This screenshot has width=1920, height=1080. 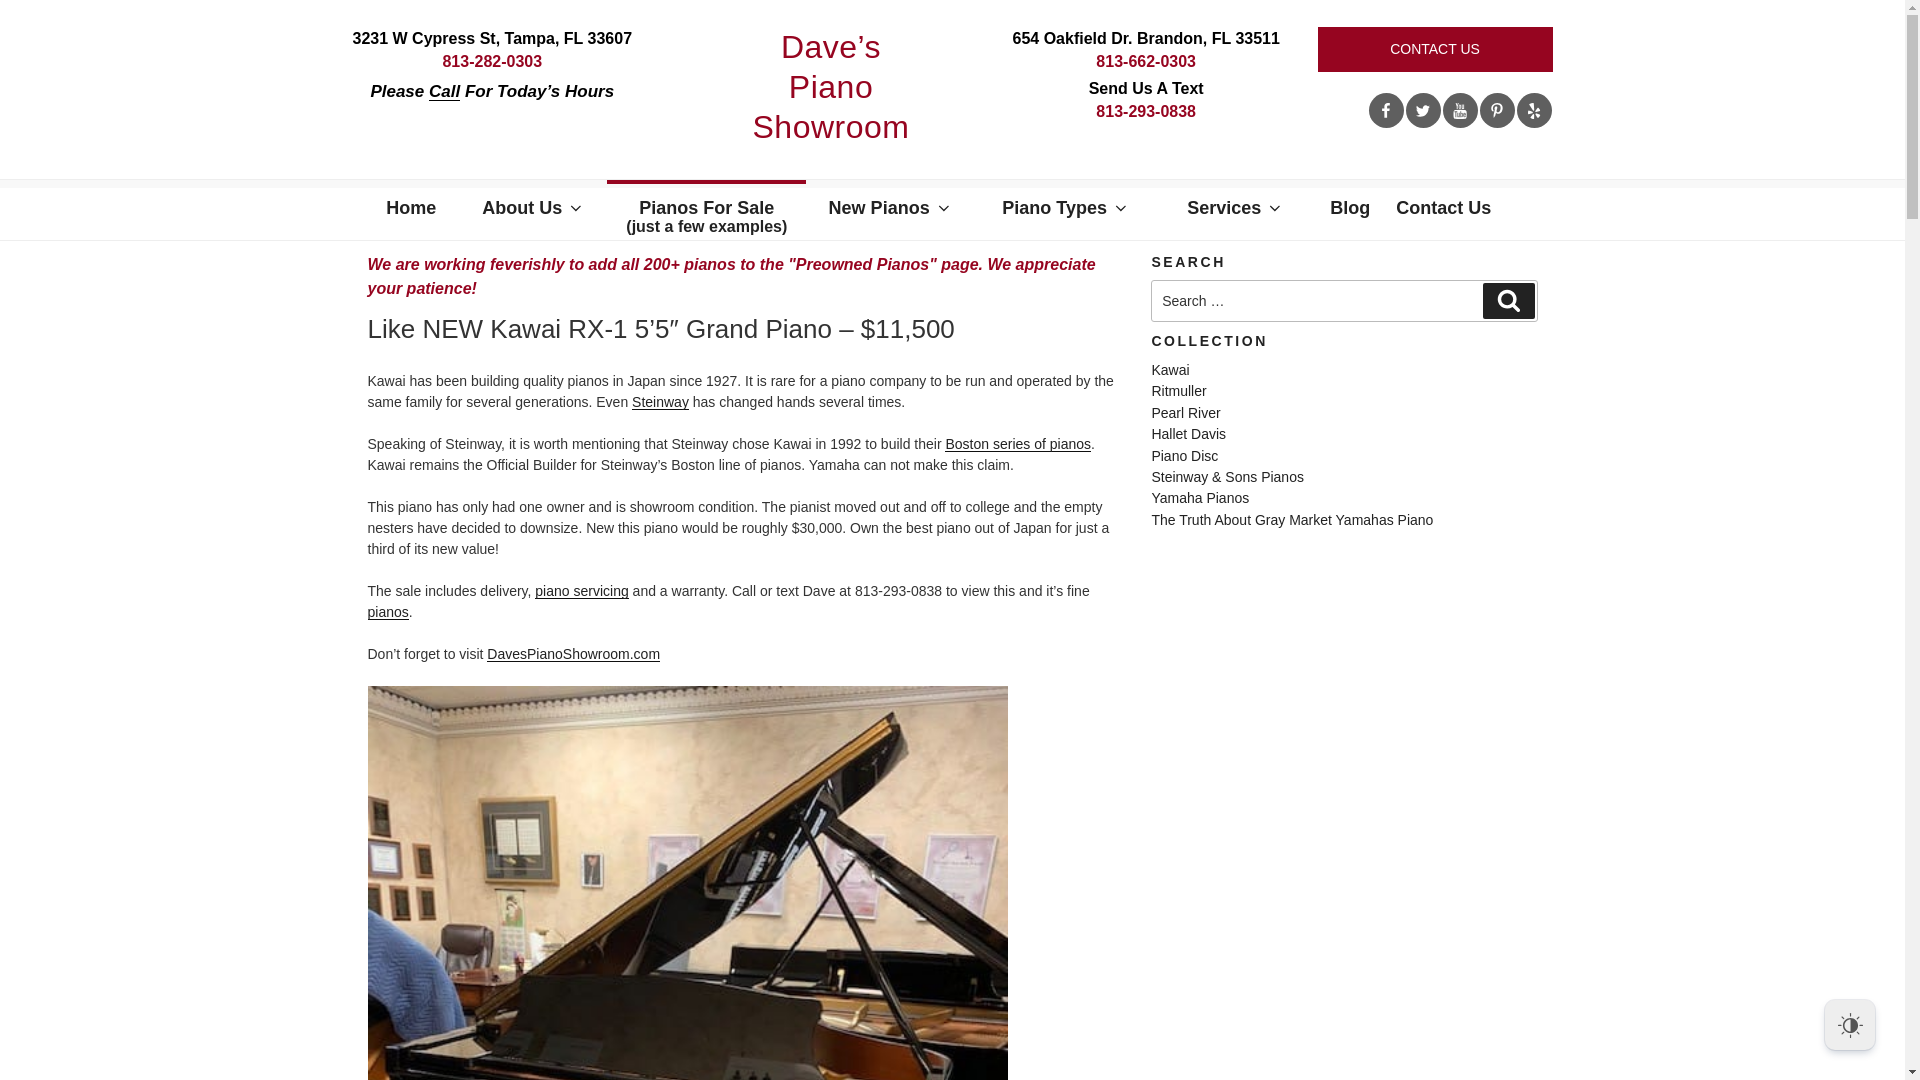 I want to click on 813-662-0303, so click(x=1146, y=61).